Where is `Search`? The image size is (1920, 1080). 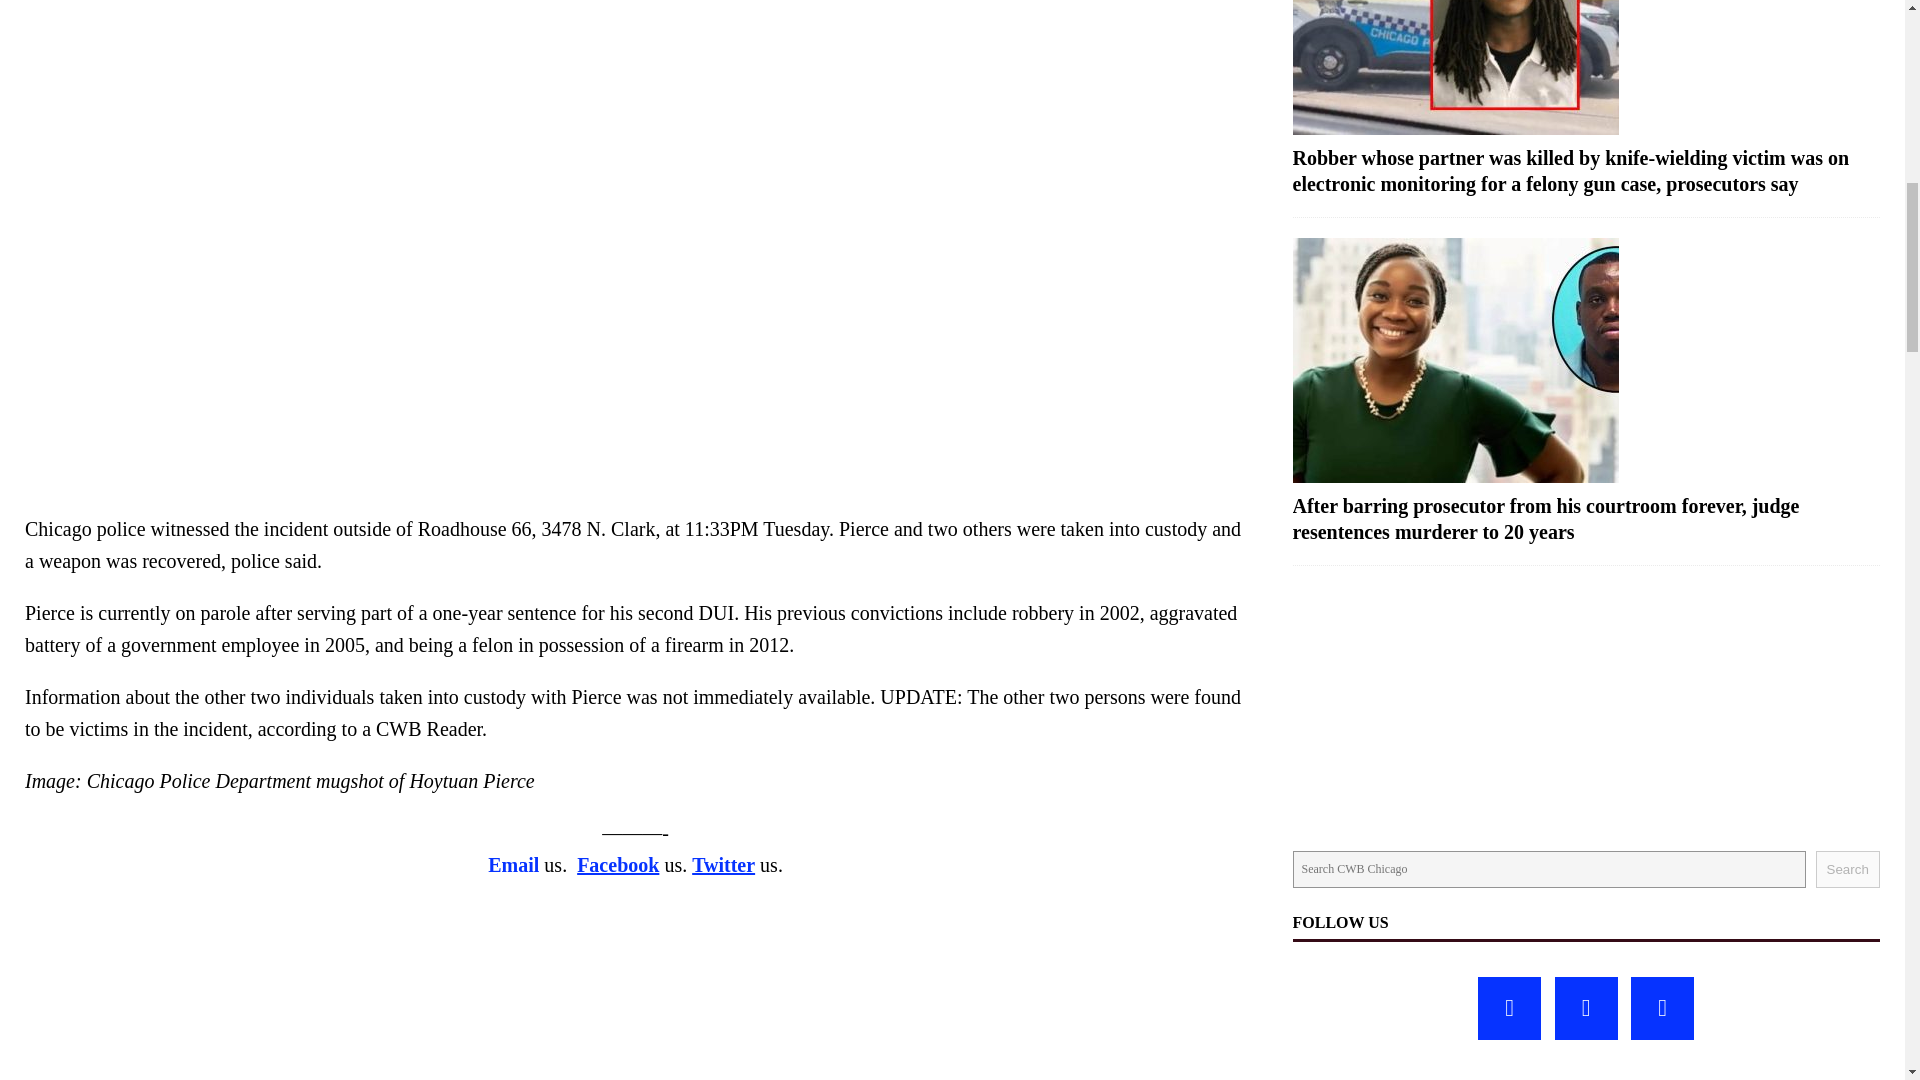 Search is located at coordinates (1848, 869).